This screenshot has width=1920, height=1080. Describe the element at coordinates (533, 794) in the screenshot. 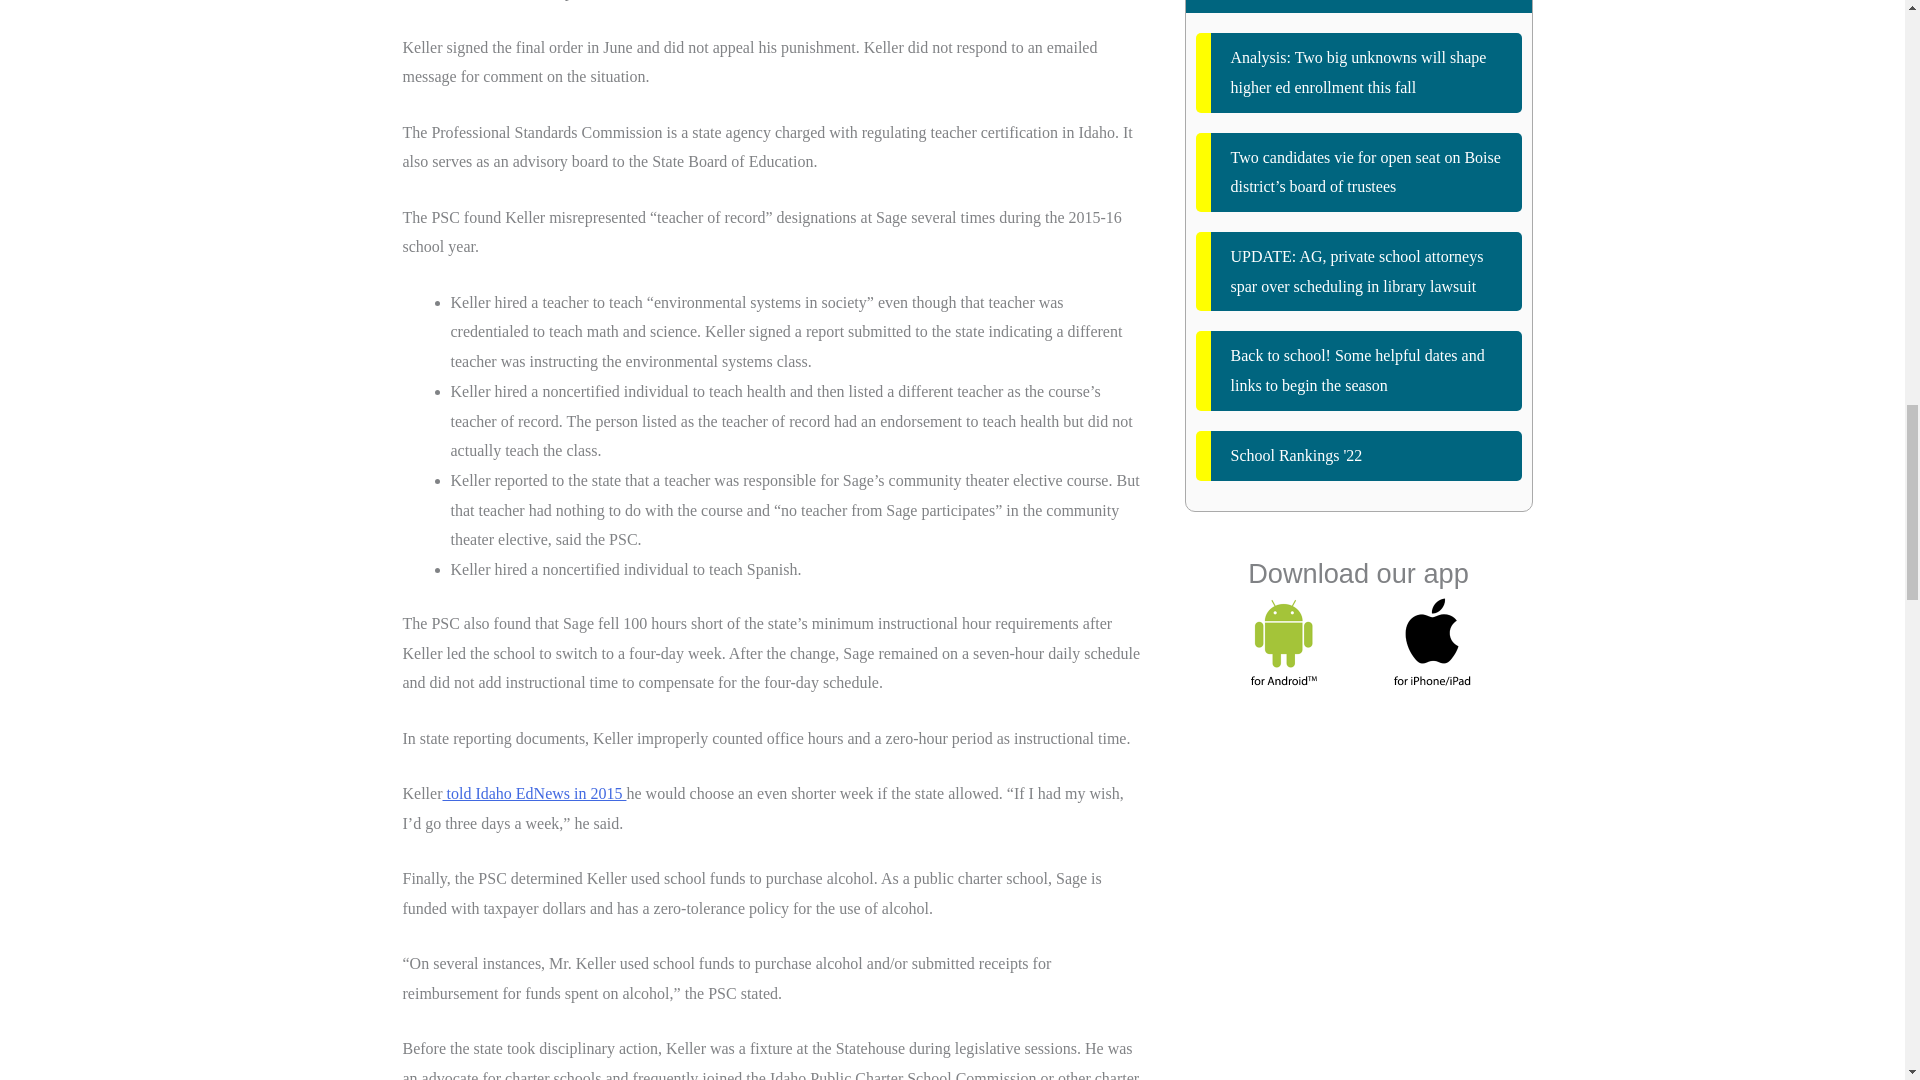

I see `told Idaho EdNews in 2015` at that location.